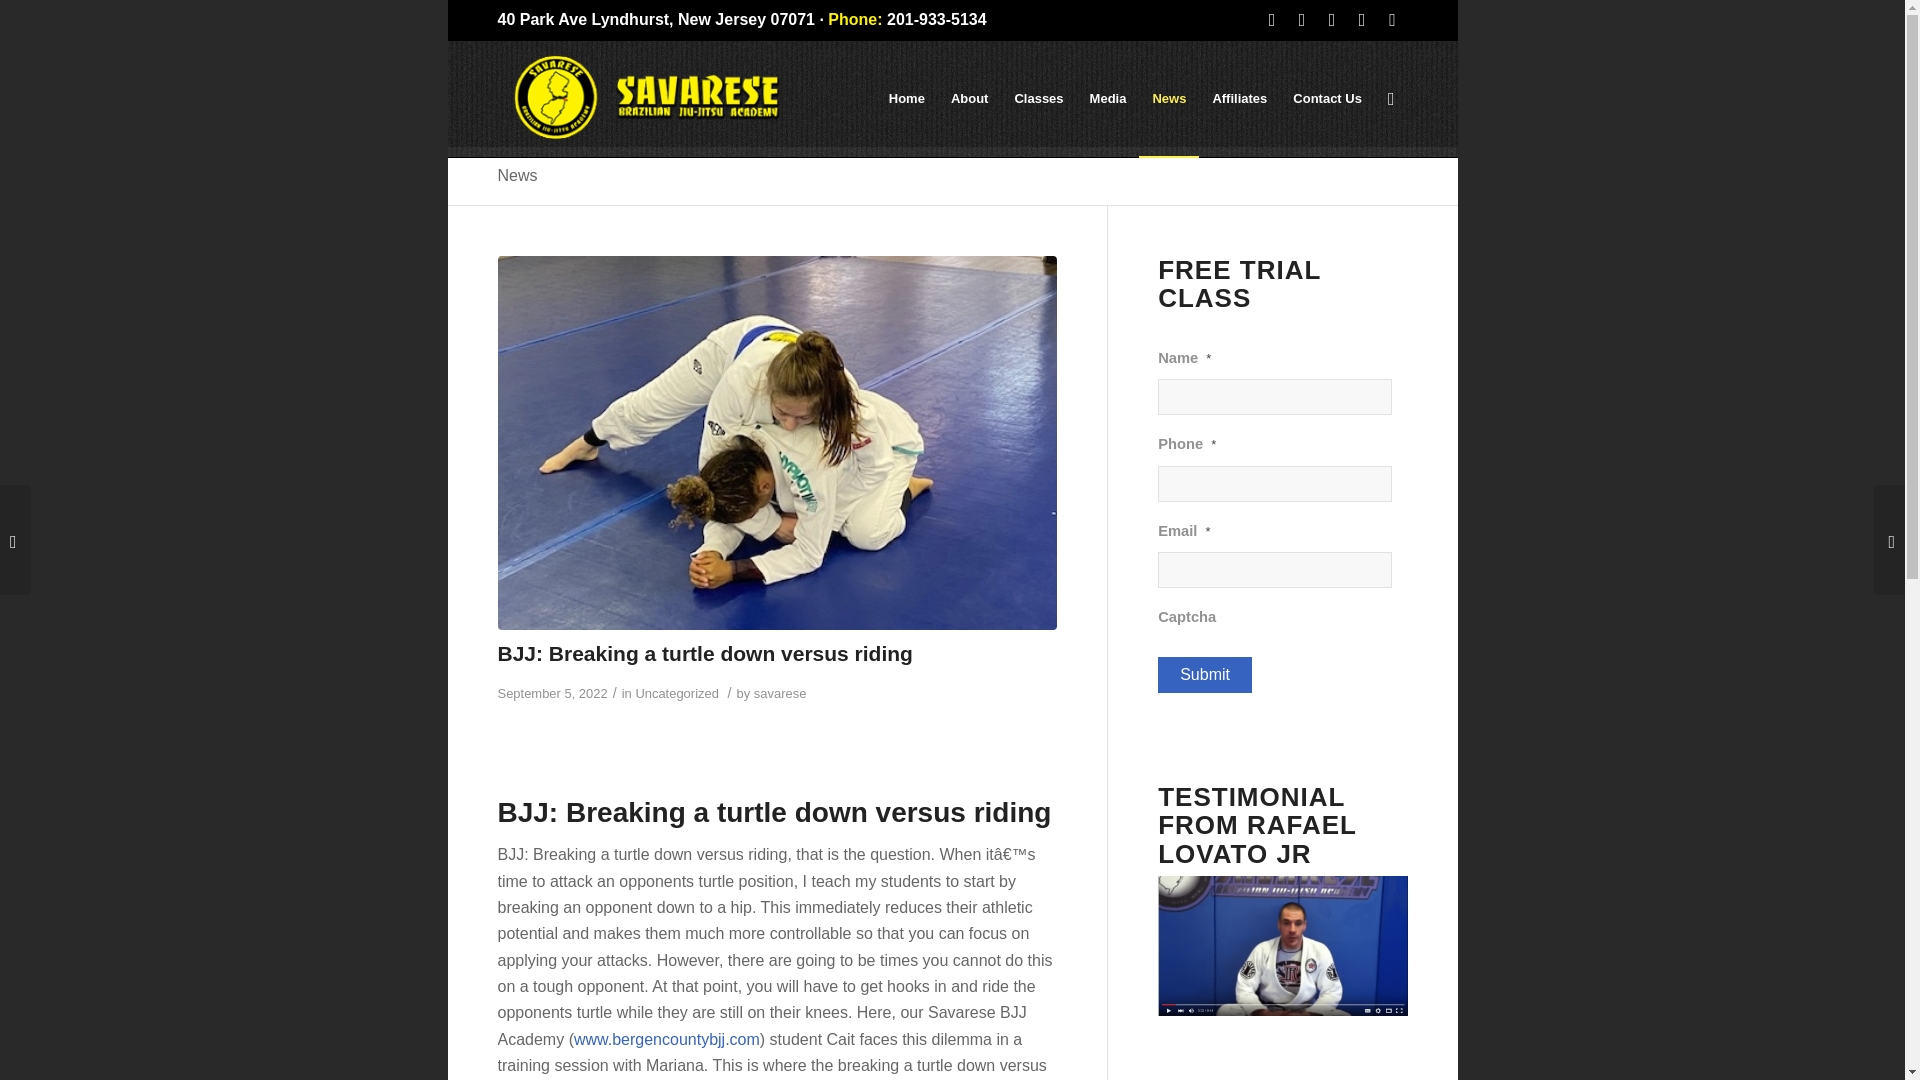  What do you see at coordinates (676, 692) in the screenshot?
I see `Uncategorized` at bounding box center [676, 692].